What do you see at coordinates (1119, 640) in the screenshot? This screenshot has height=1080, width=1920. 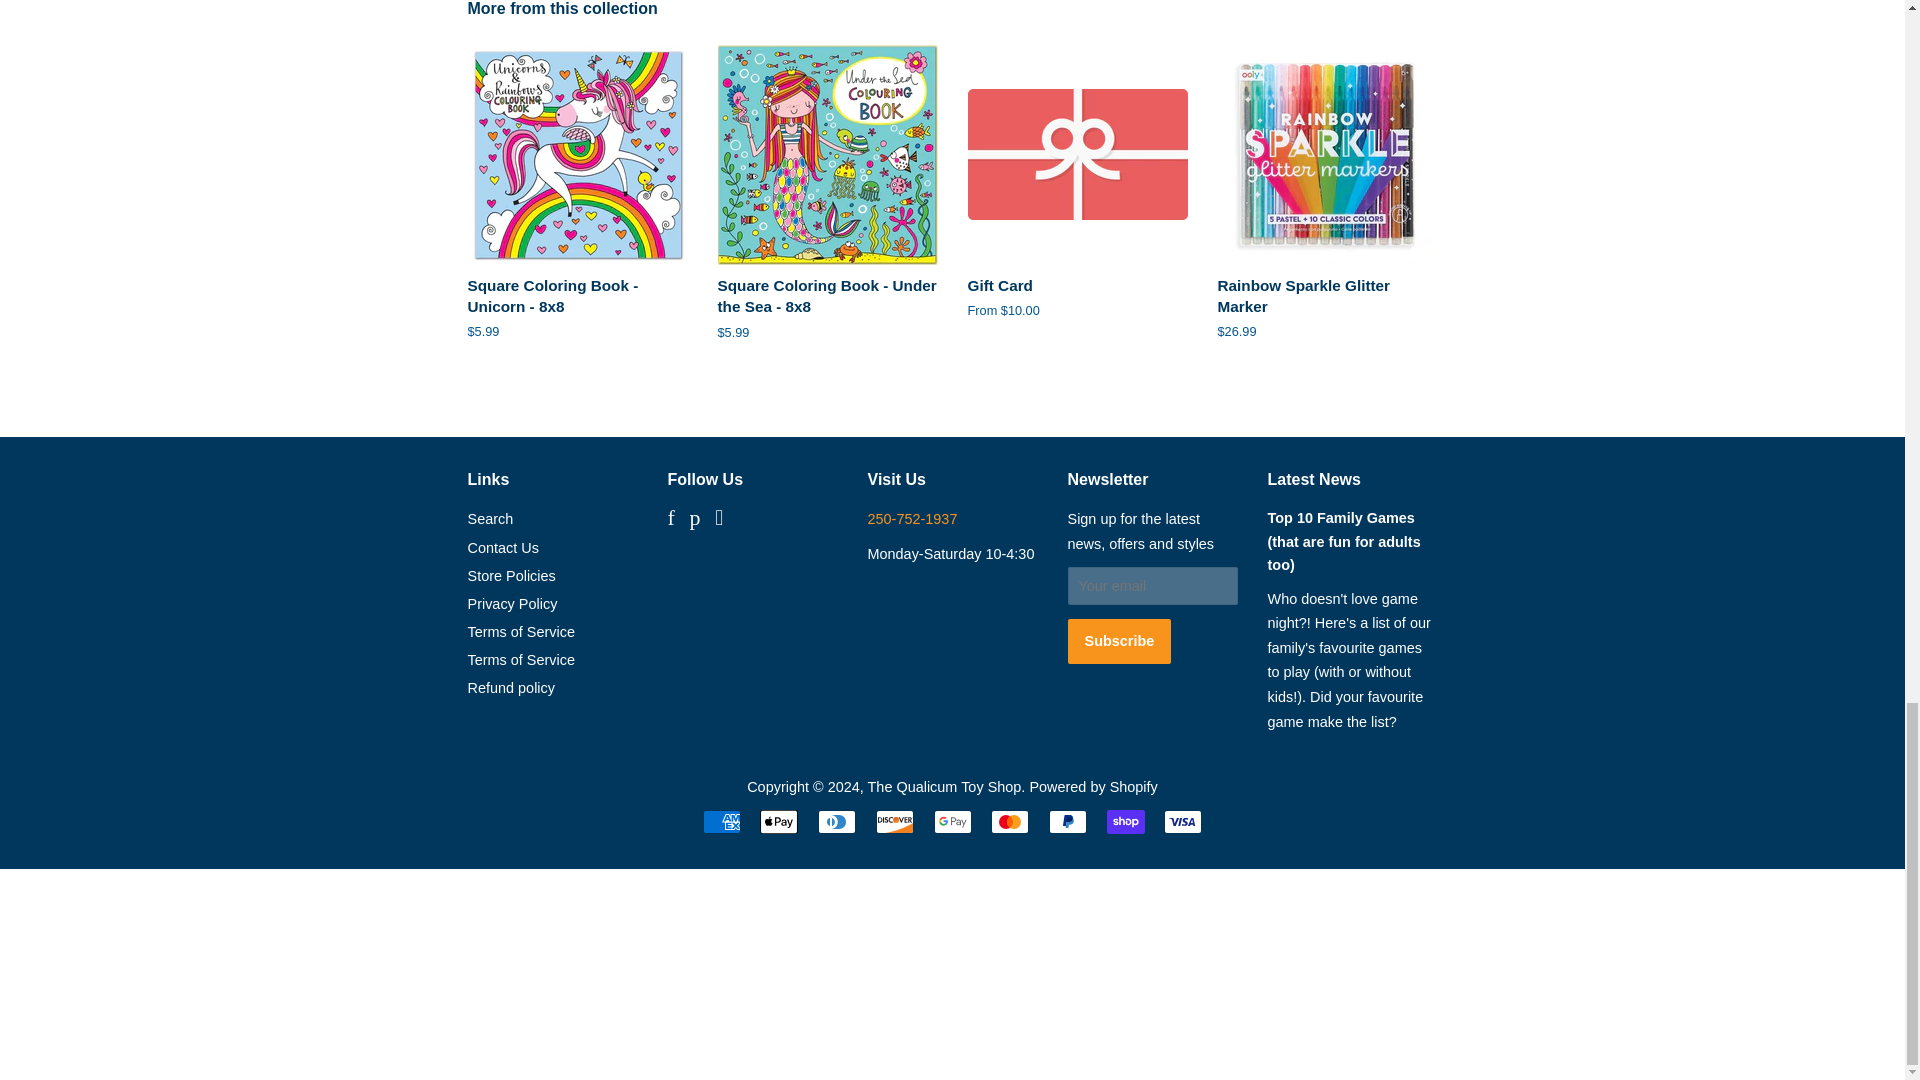 I see `Subscribe` at bounding box center [1119, 640].